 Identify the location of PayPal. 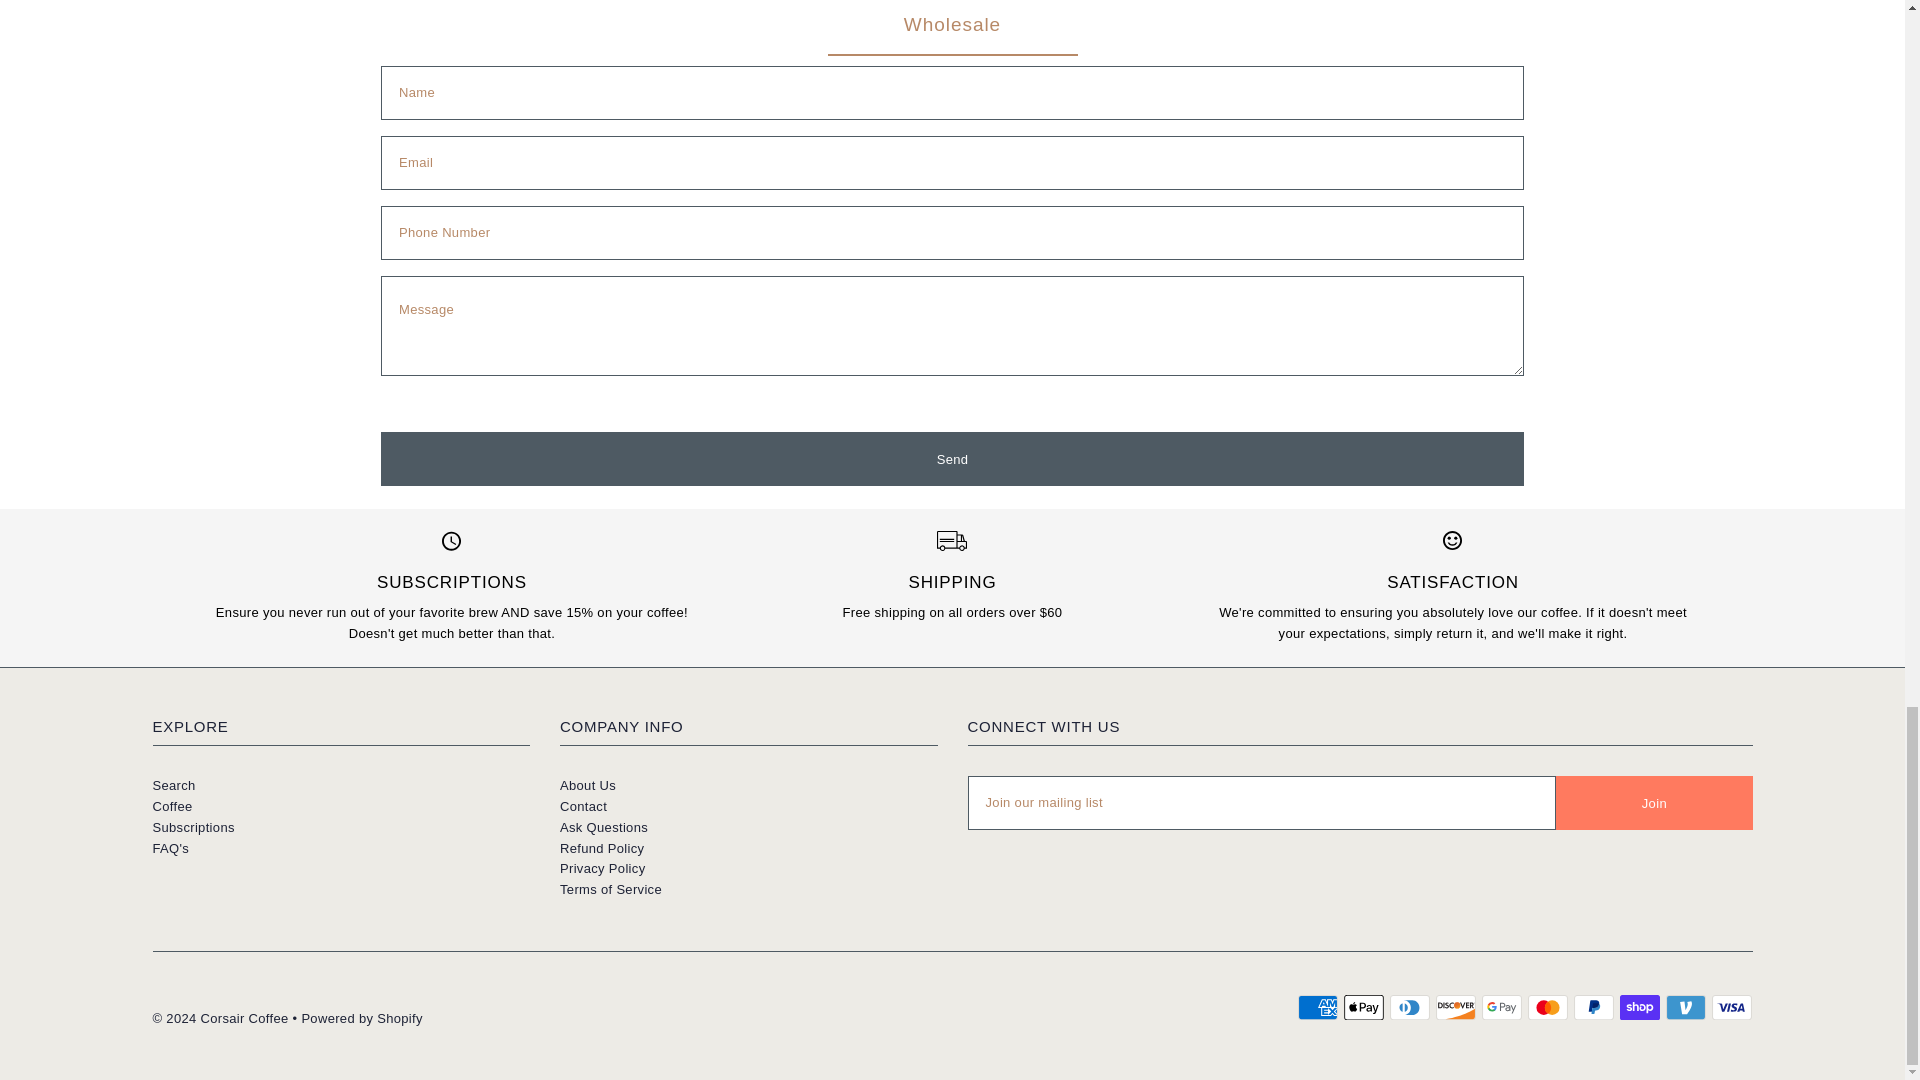
(1594, 1007).